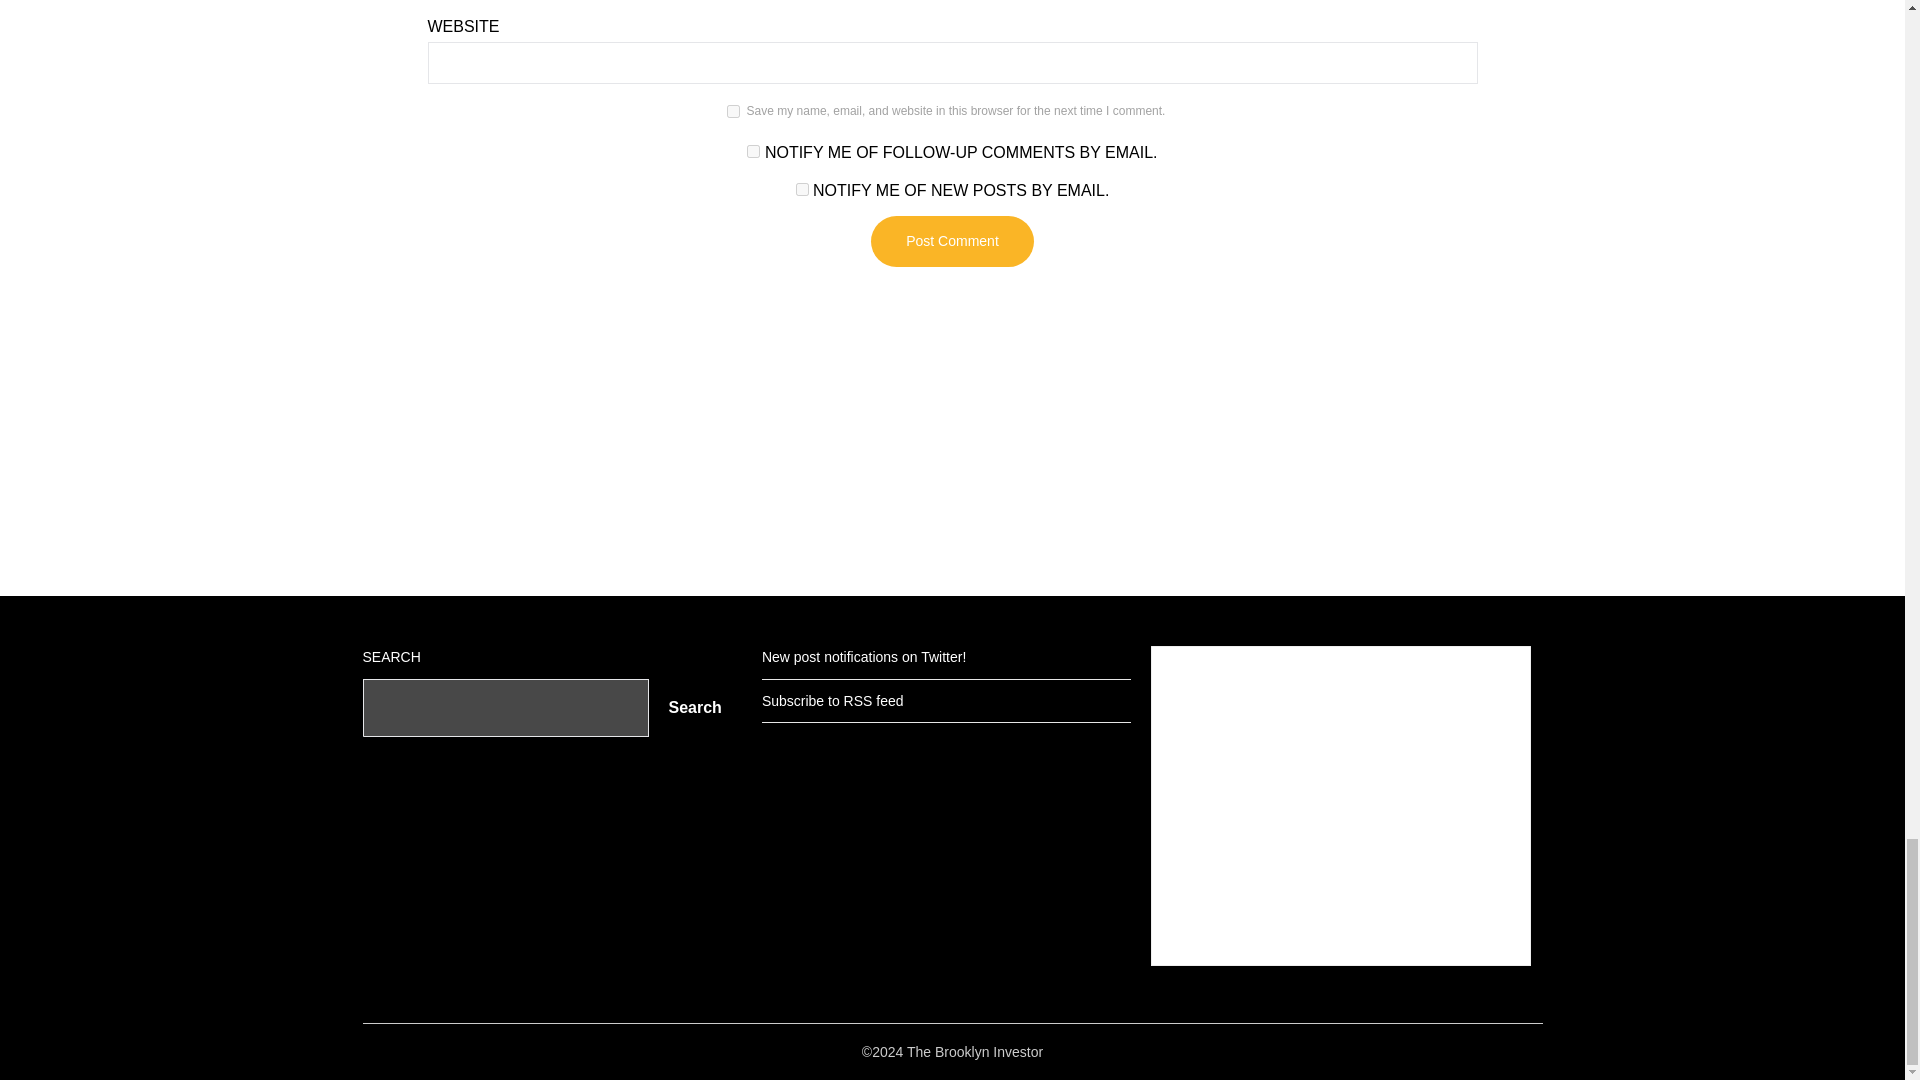 The width and height of the screenshot is (1920, 1080). I want to click on subscribe, so click(753, 150).